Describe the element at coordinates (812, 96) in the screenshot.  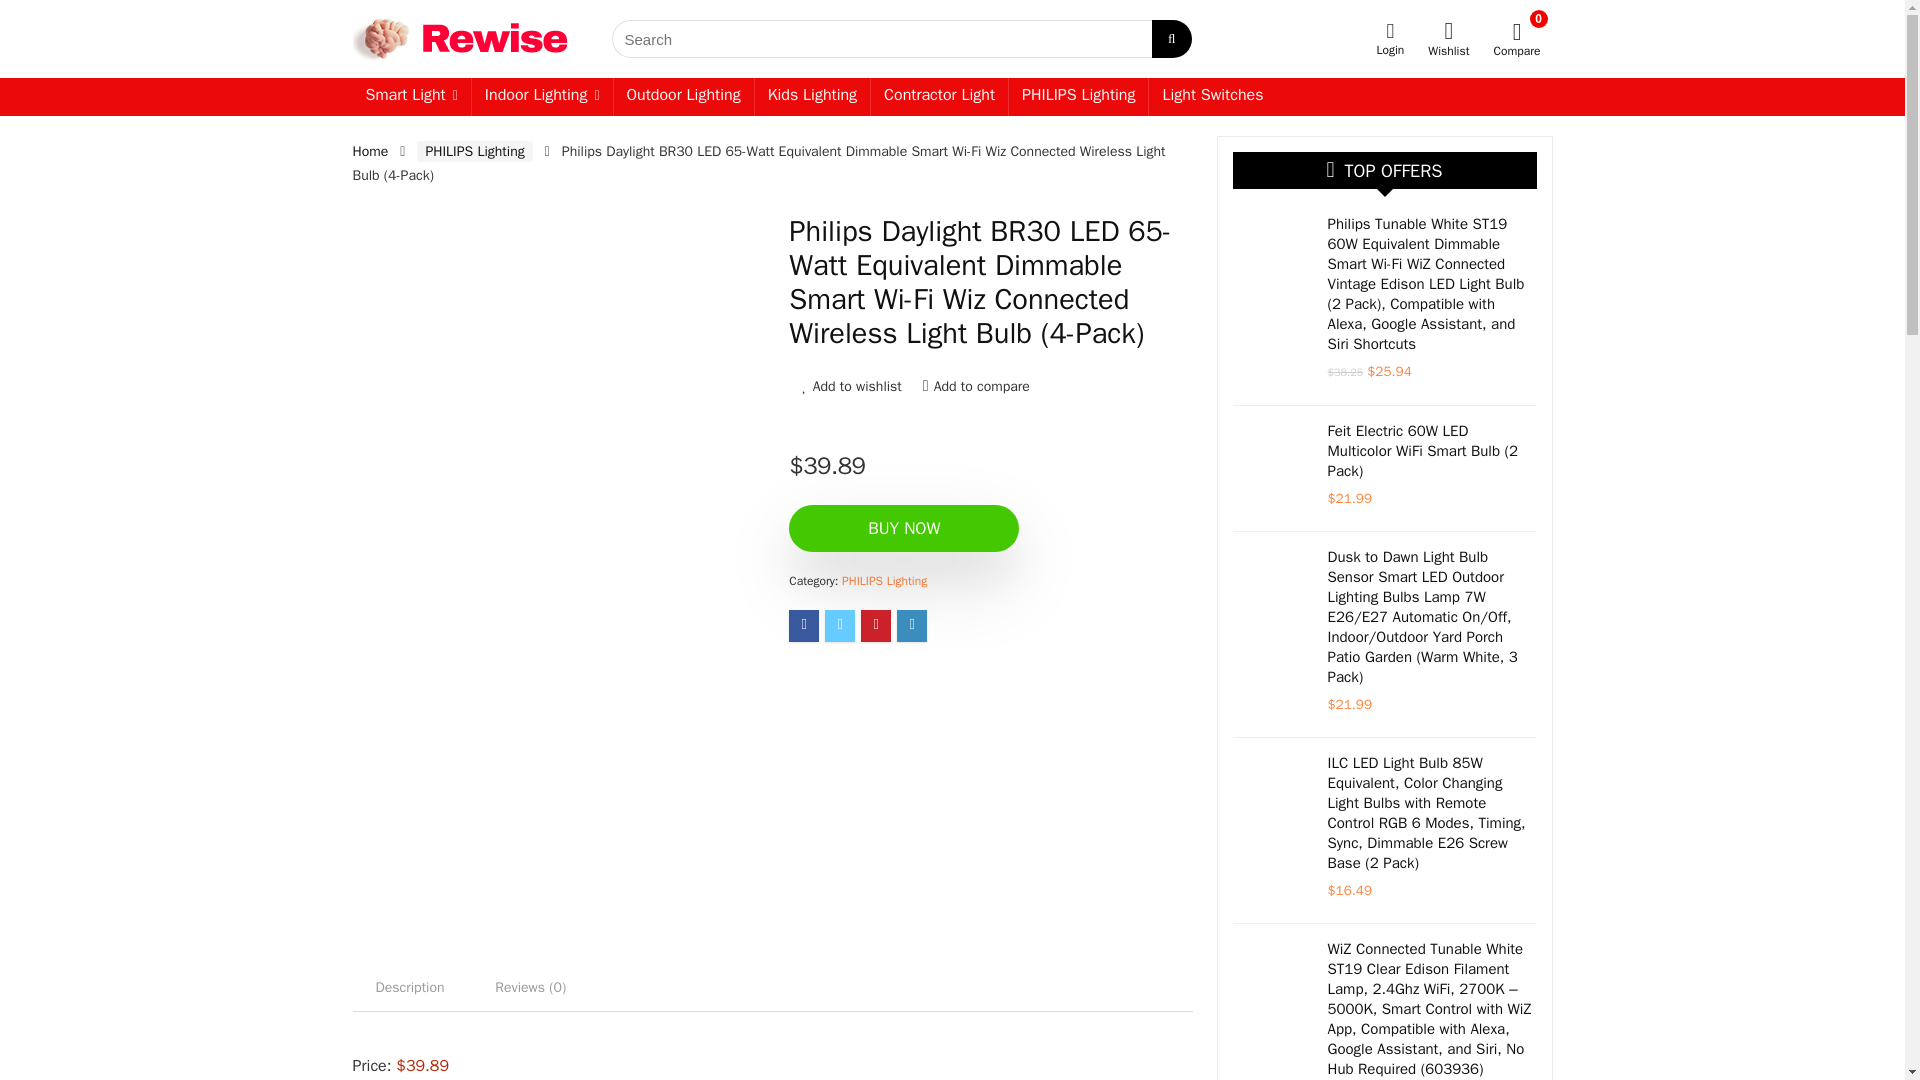
I see `Kids Lighting` at that location.